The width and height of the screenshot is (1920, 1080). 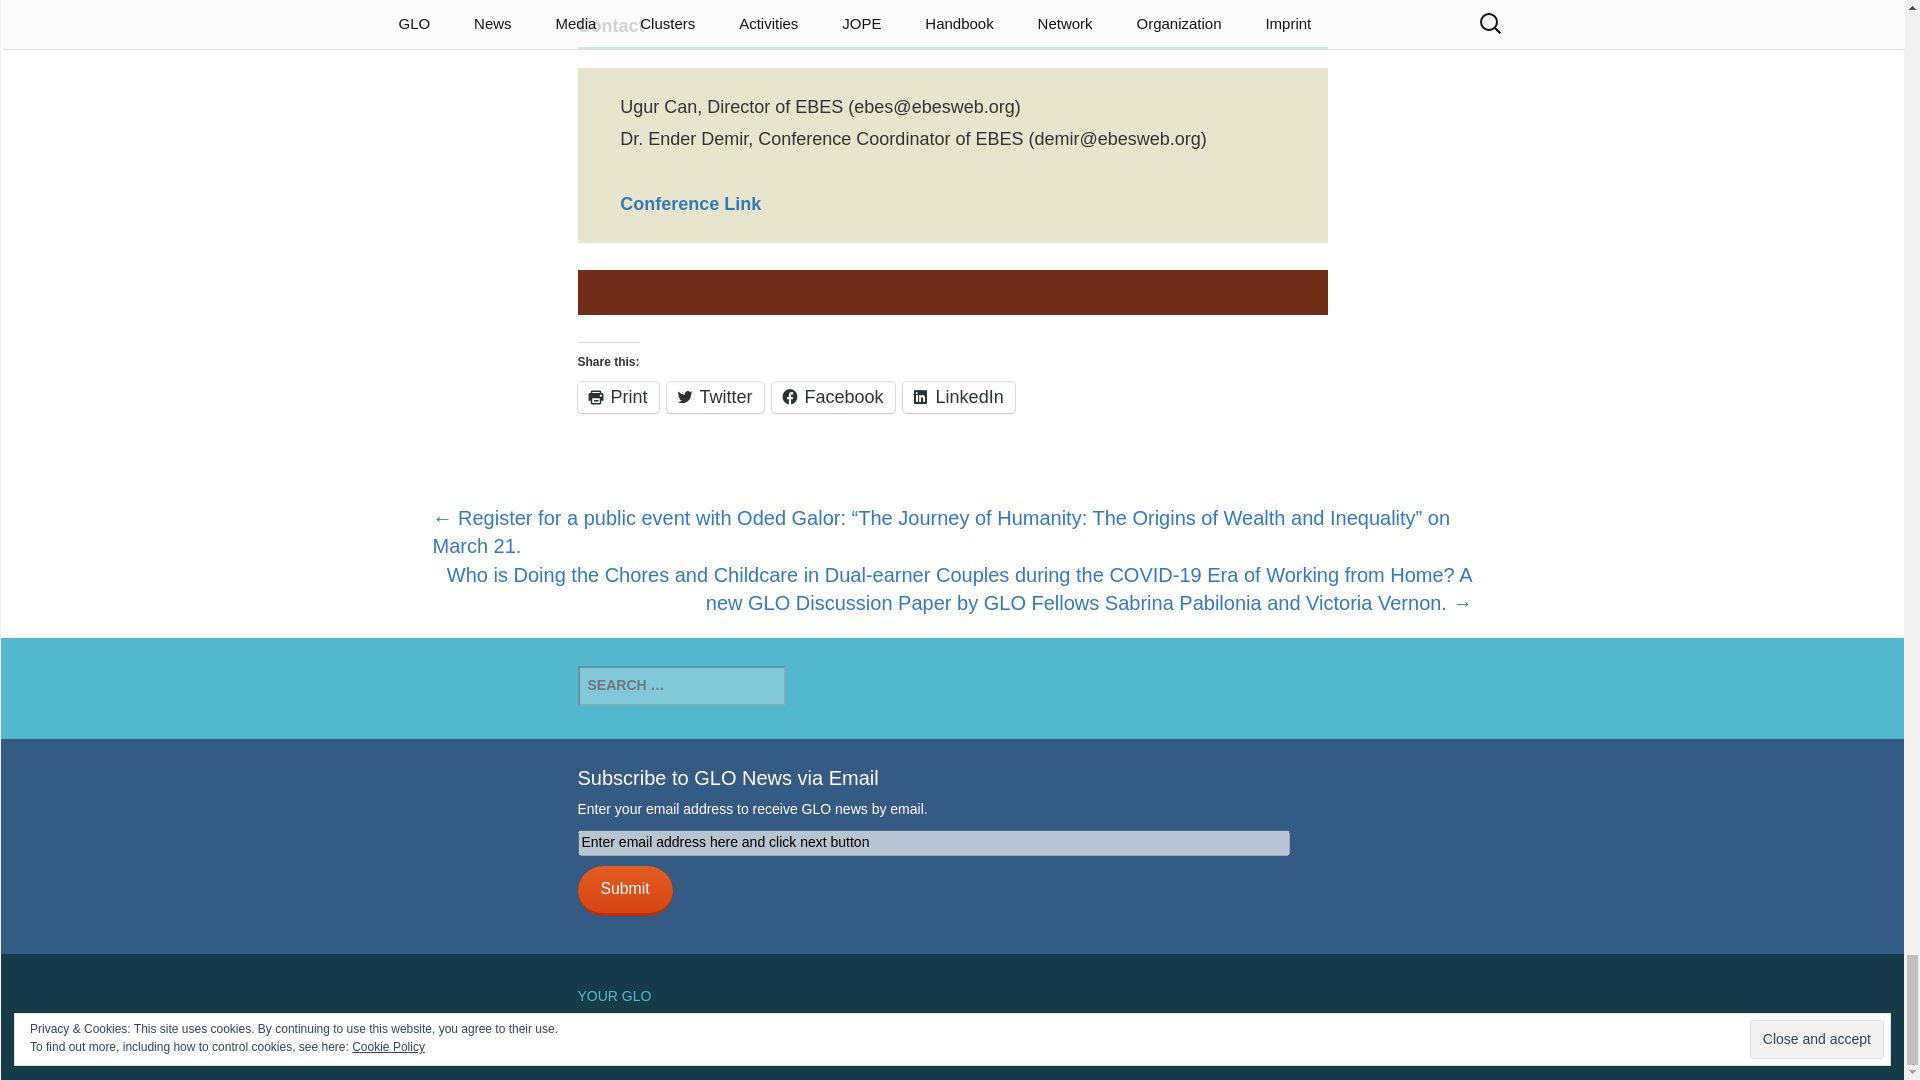 What do you see at coordinates (618, 397) in the screenshot?
I see `Click to print` at bounding box center [618, 397].